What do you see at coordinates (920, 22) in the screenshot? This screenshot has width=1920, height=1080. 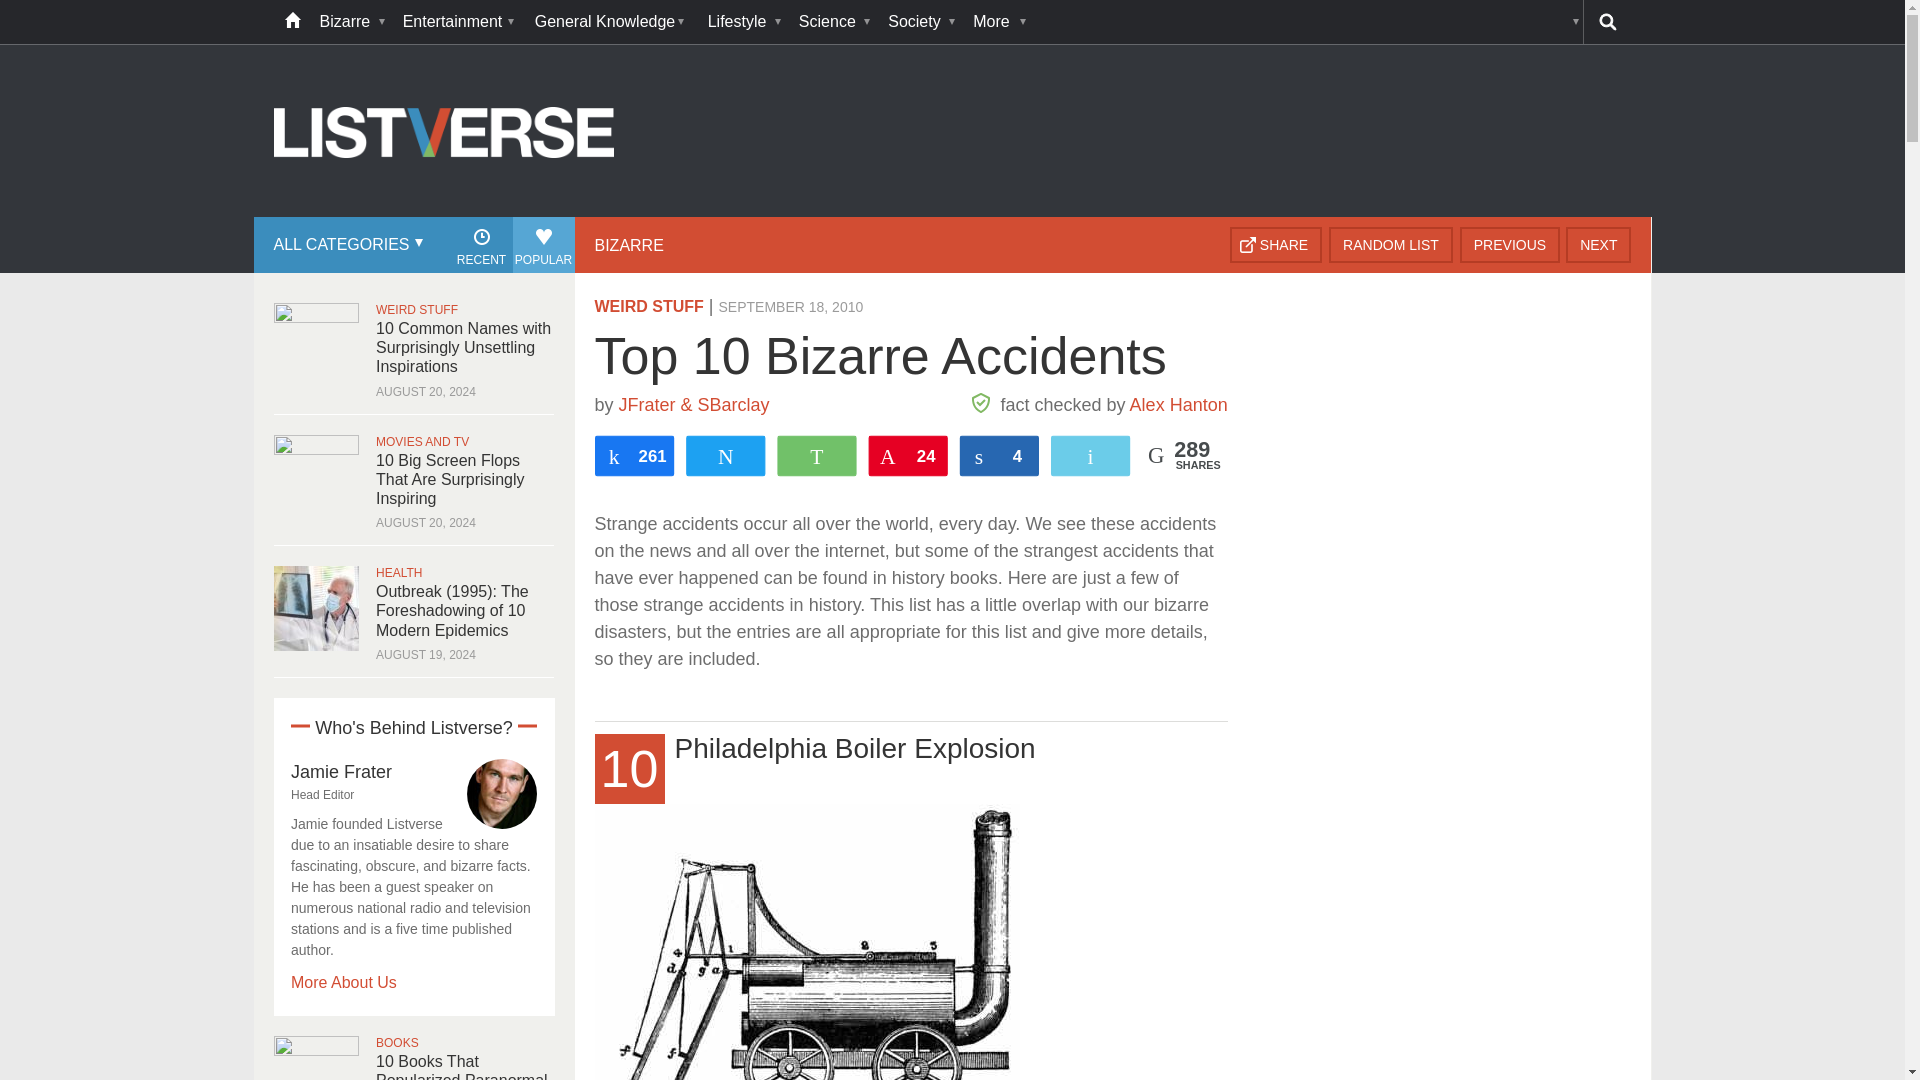 I see `Society` at bounding box center [920, 22].